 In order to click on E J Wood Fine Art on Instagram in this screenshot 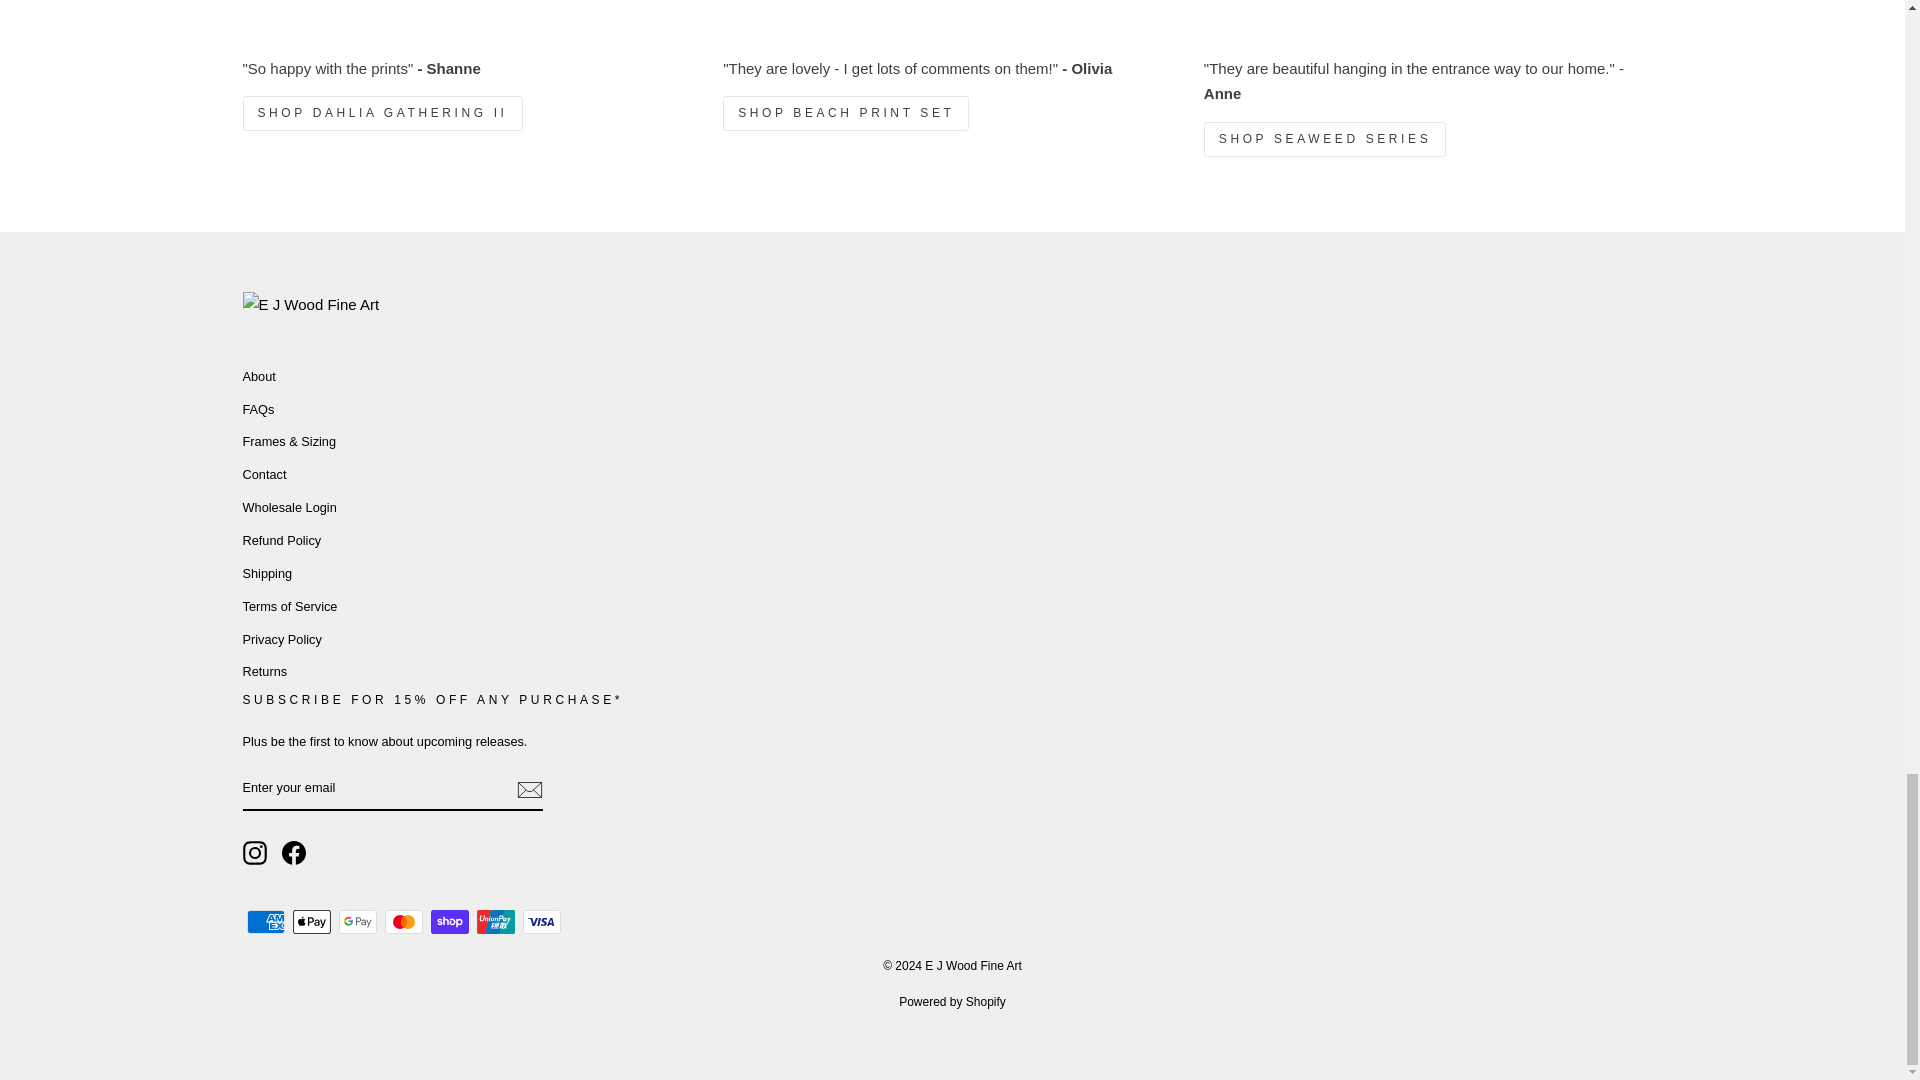, I will do `click(254, 853)`.